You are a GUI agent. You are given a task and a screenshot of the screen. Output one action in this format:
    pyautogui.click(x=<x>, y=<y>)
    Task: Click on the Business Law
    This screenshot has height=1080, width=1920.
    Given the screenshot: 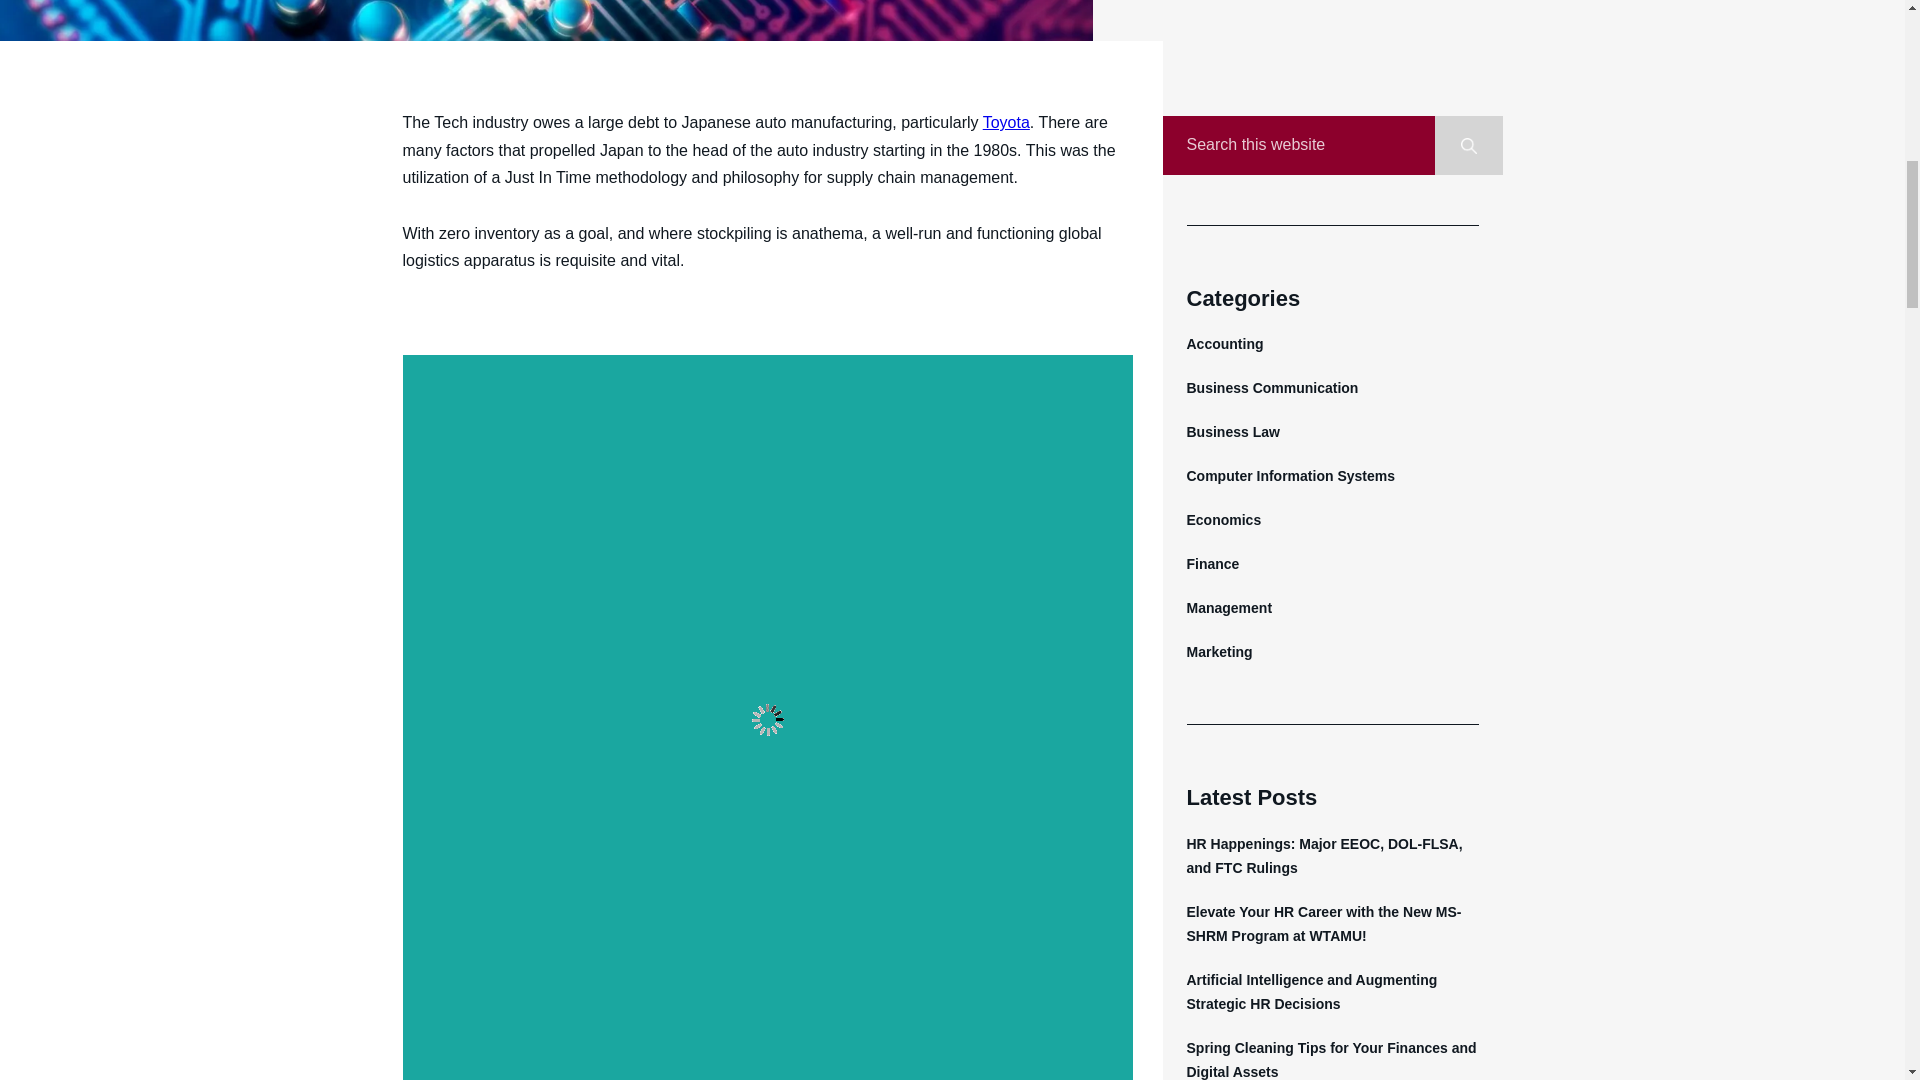 What is the action you would take?
    pyautogui.click(x=1232, y=432)
    